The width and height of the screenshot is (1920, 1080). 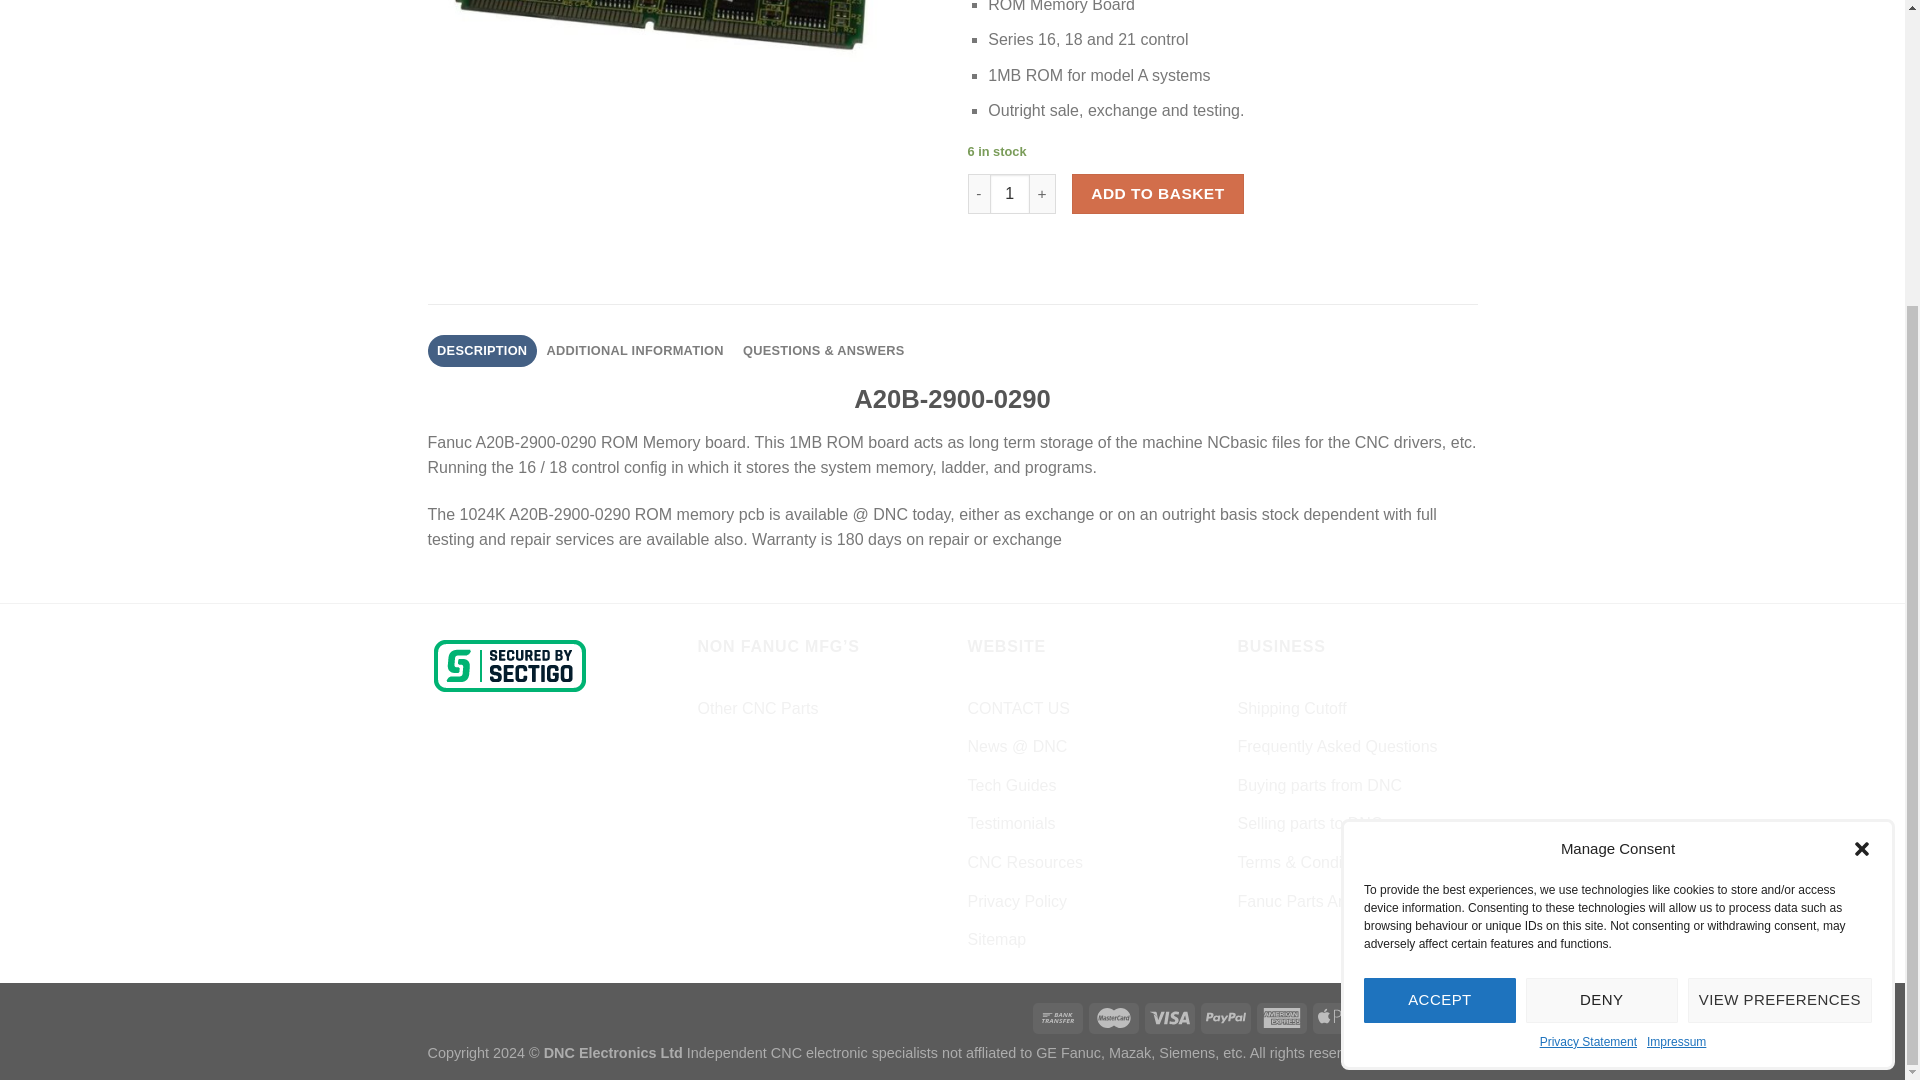 What do you see at coordinates (1010, 193) in the screenshot?
I see `1` at bounding box center [1010, 193].